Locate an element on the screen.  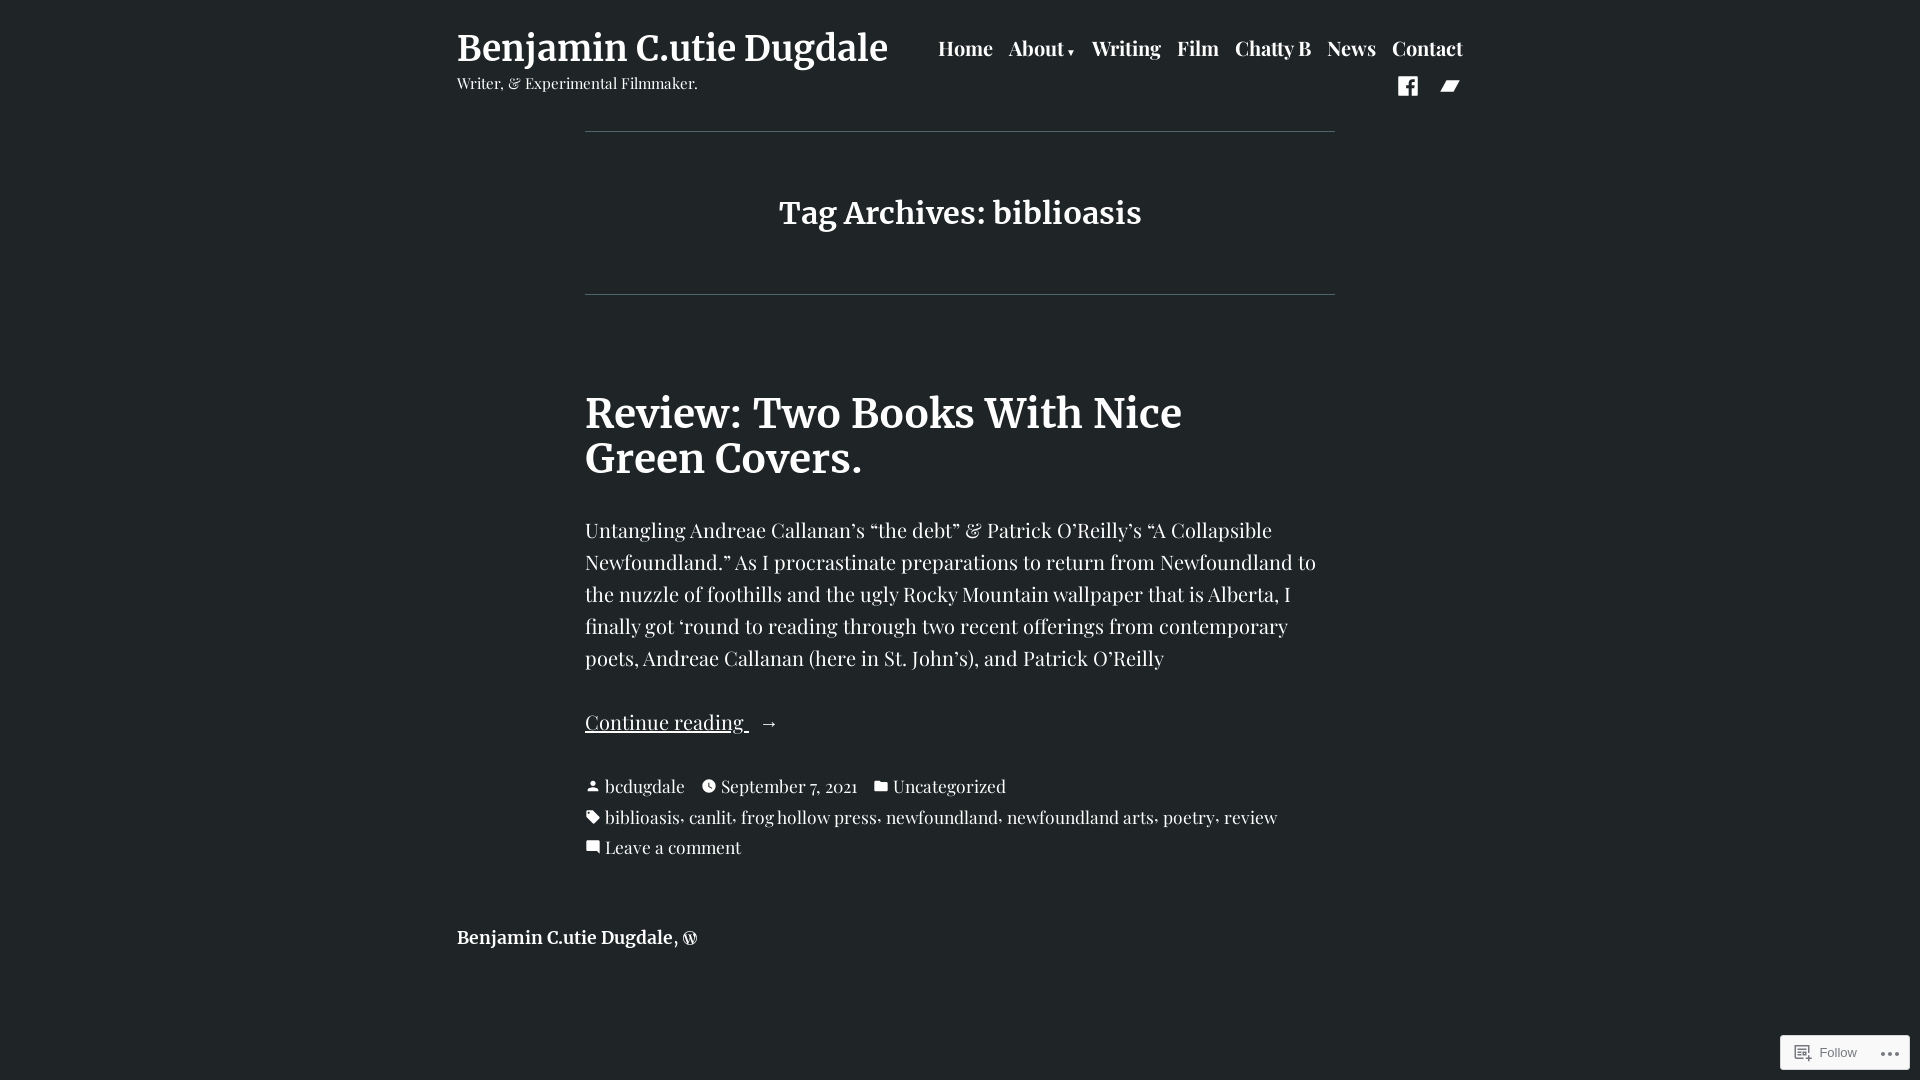
Contact is located at coordinates (1428, 50).